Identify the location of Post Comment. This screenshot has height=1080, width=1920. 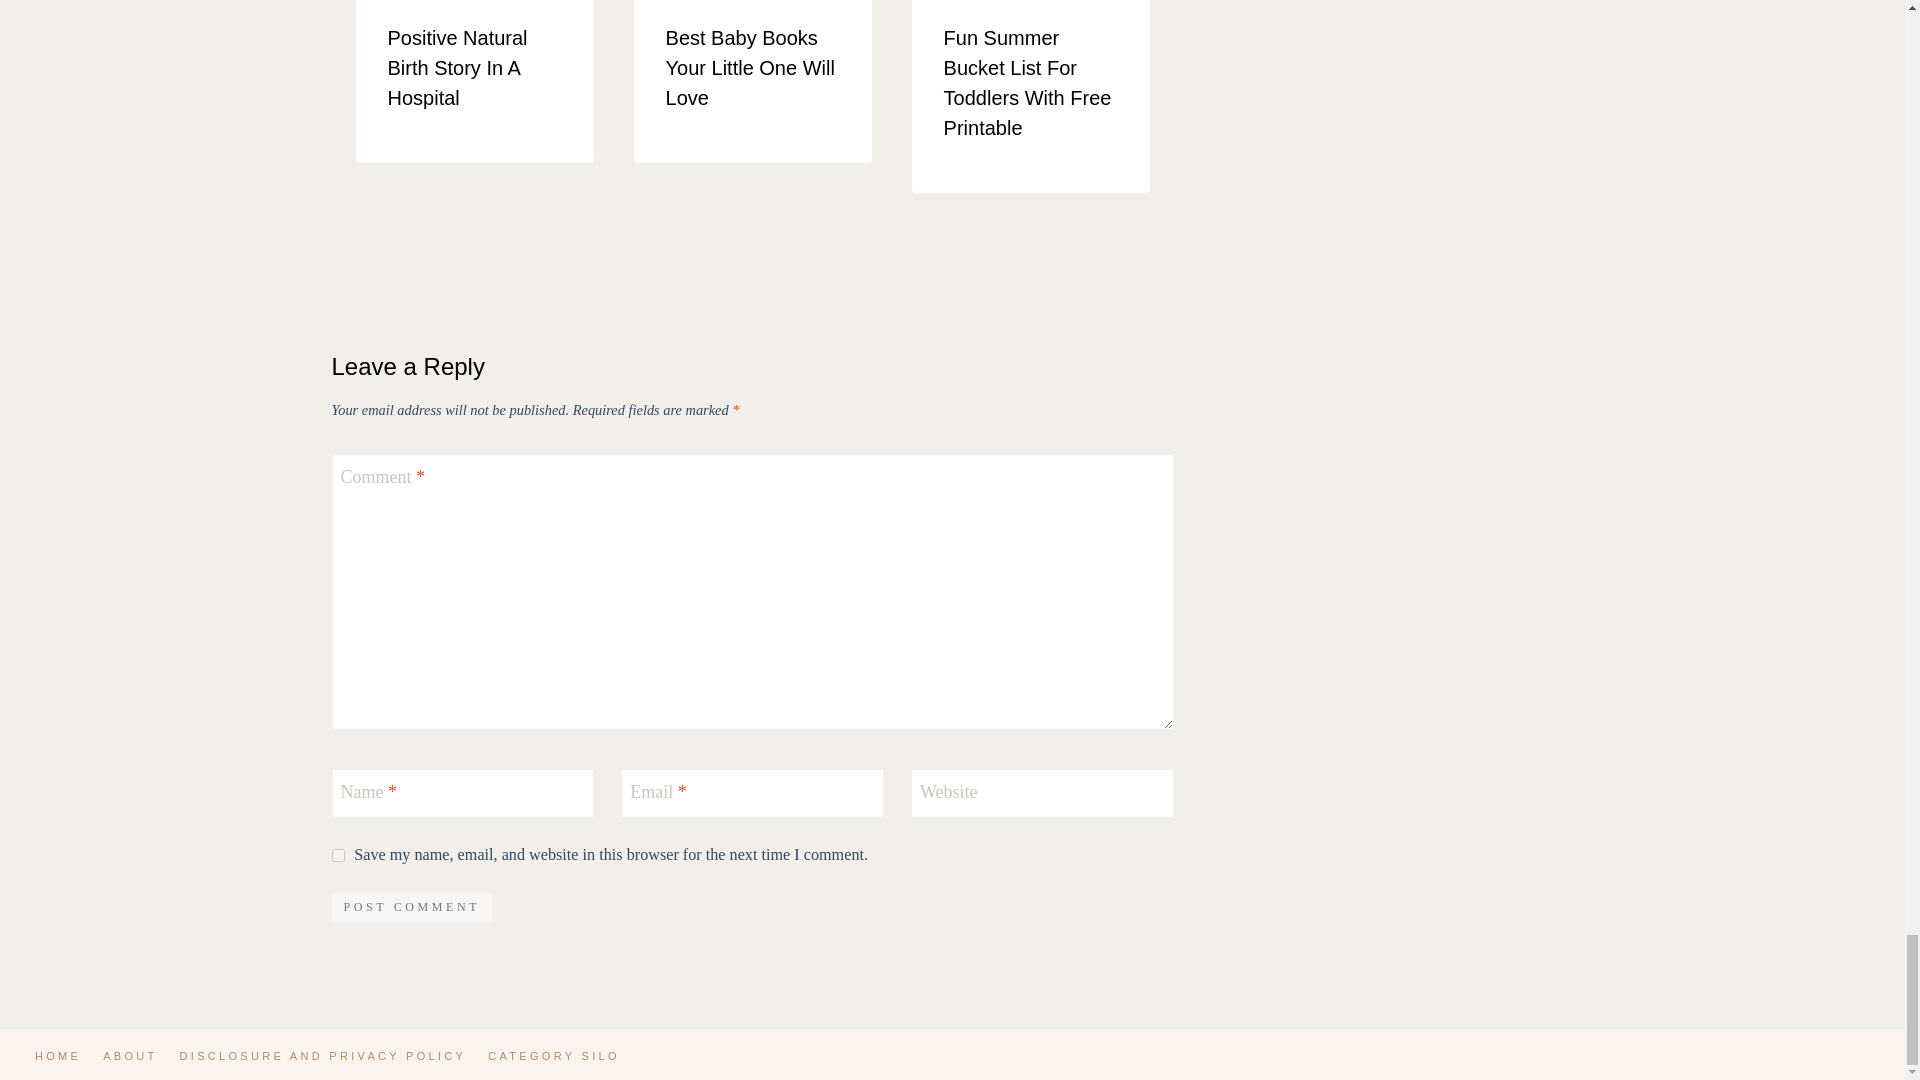
(412, 908).